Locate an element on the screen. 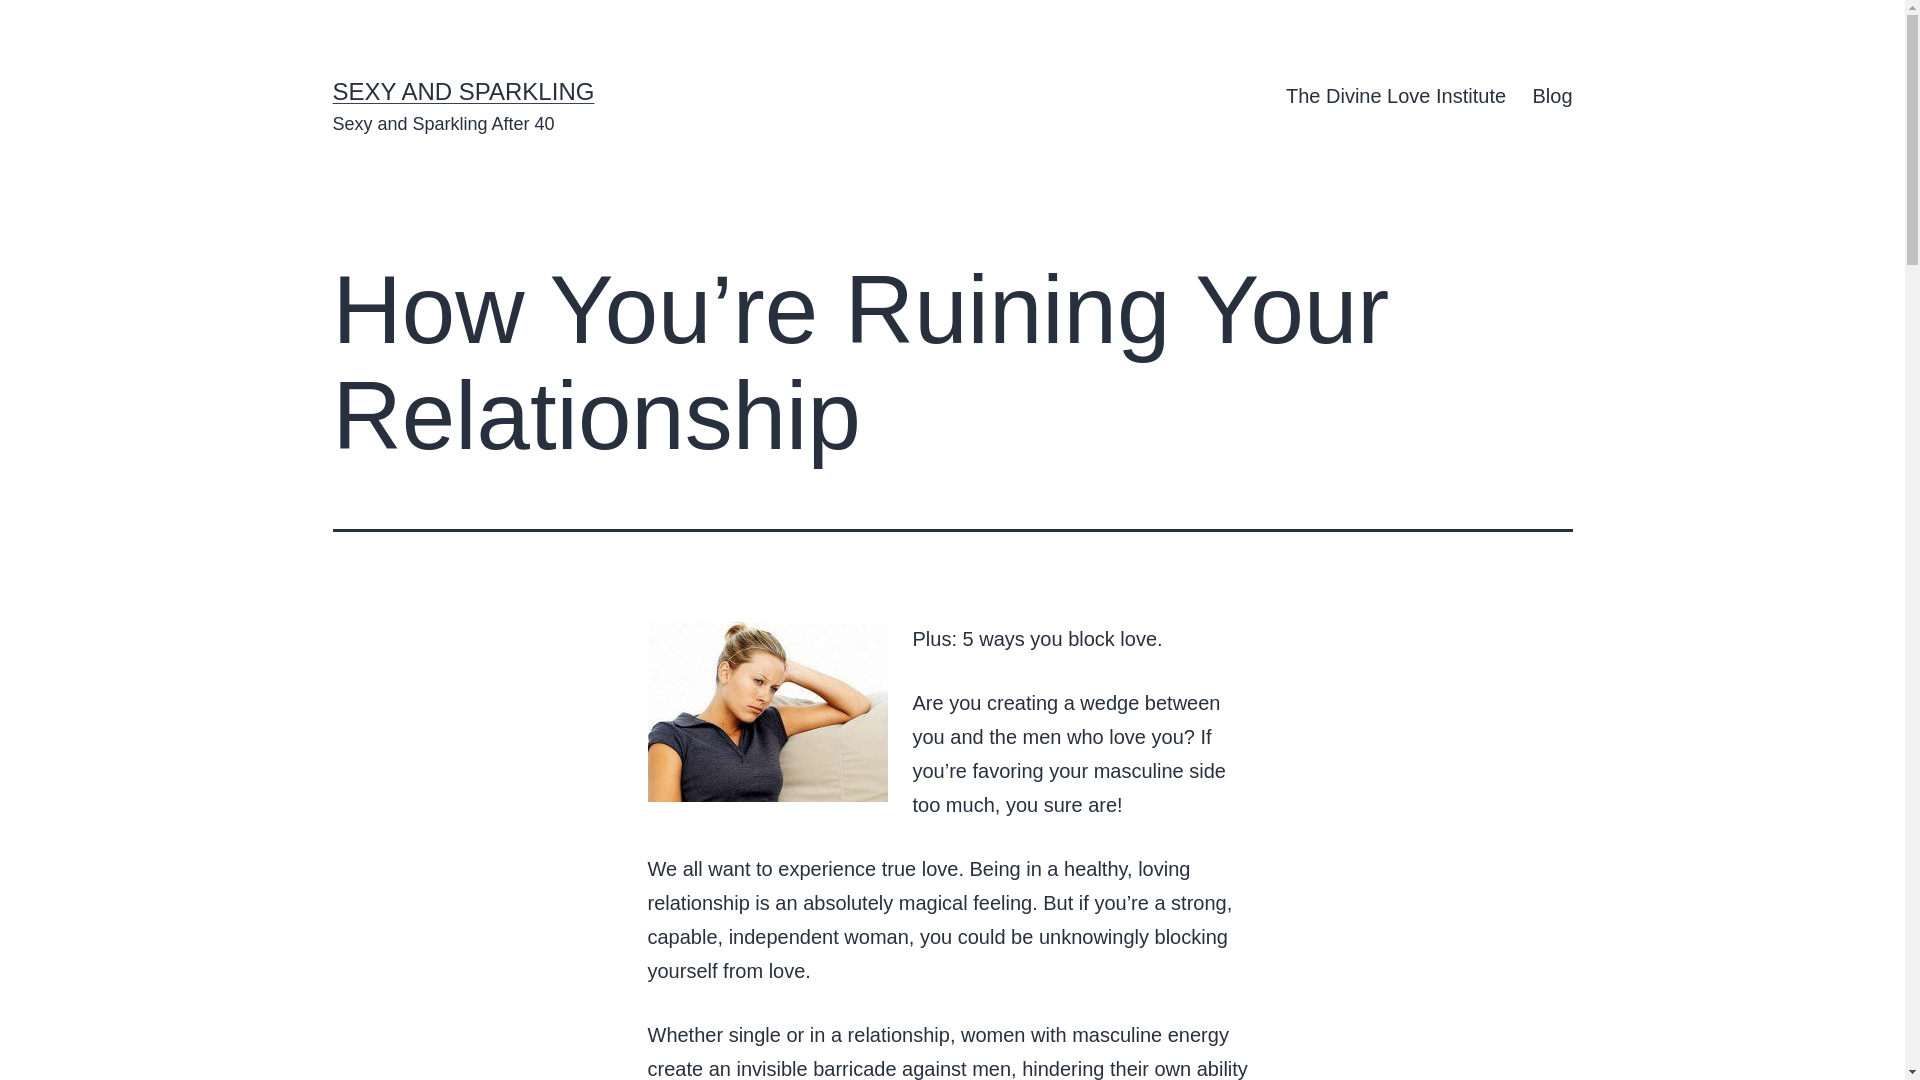 The image size is (1920, 1080). Blog is located at coordinates (1552, 96).